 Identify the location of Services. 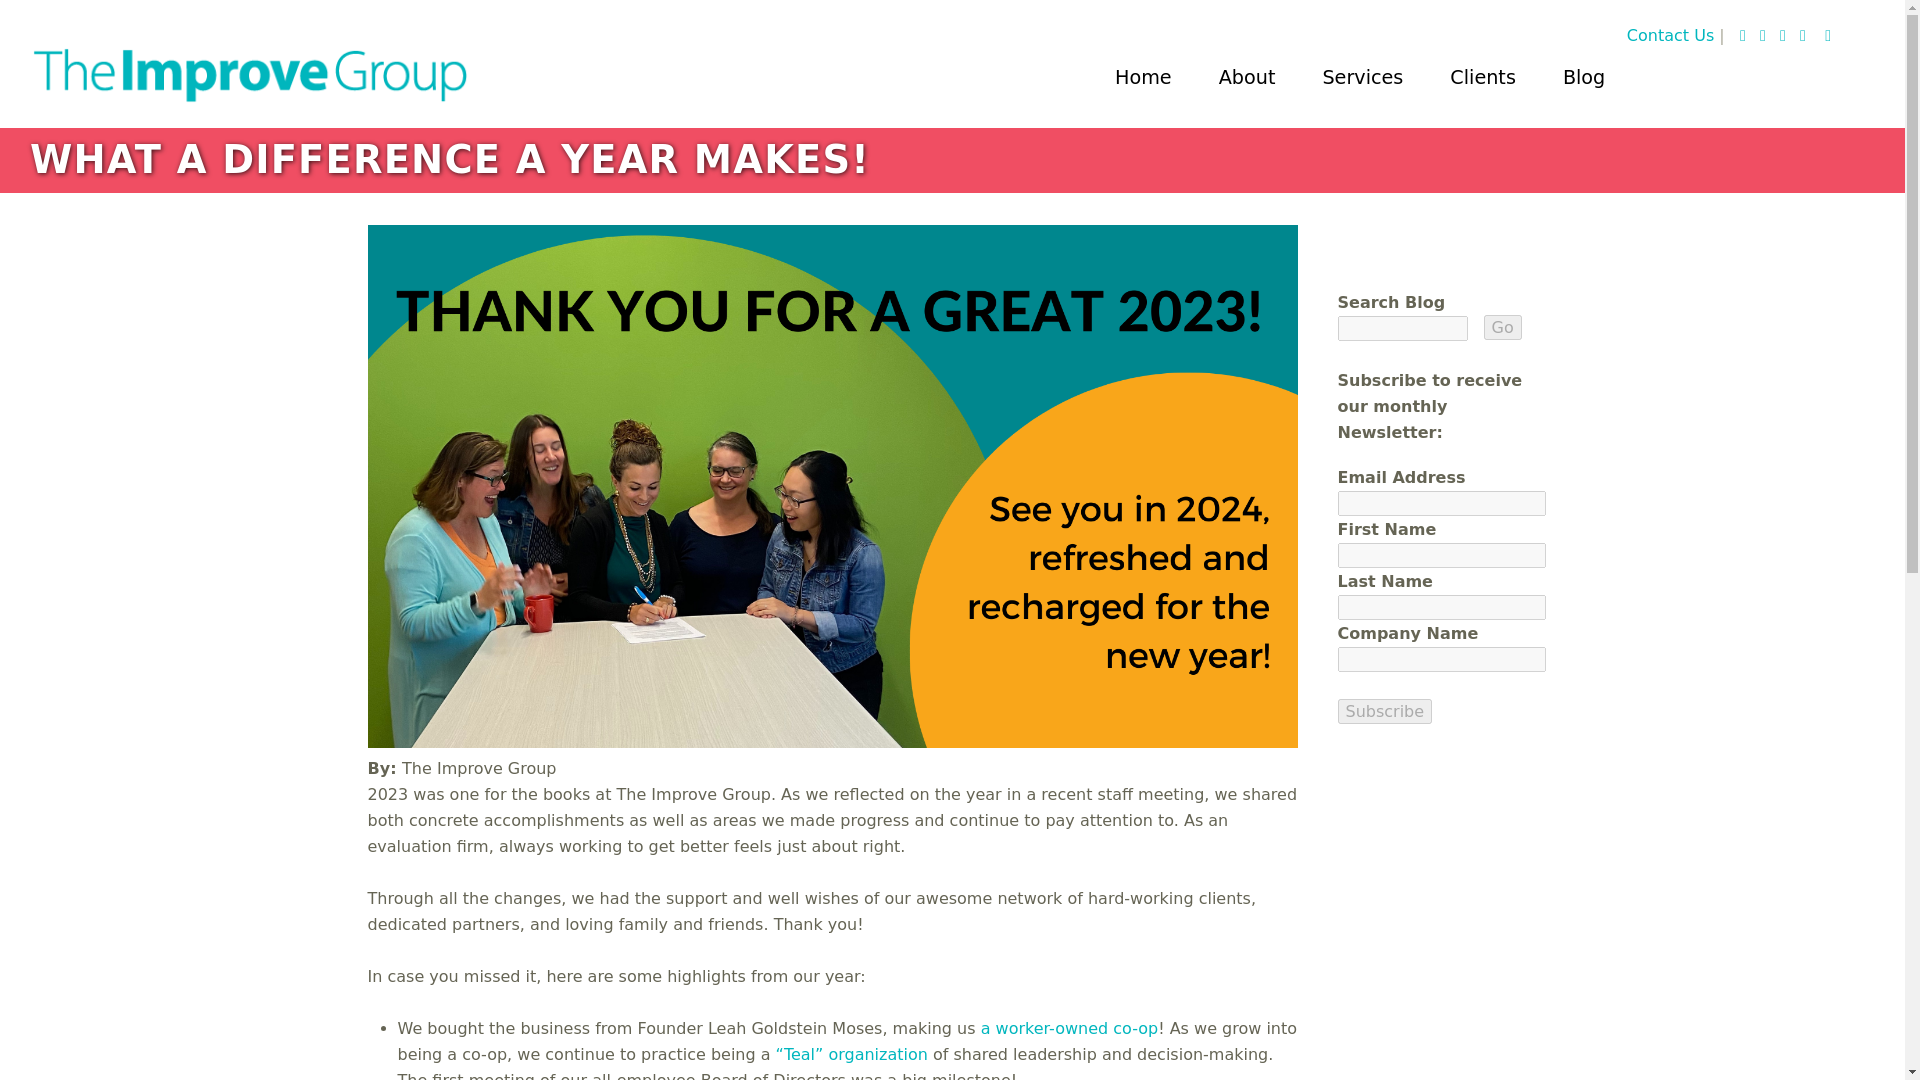
(1362, 78).